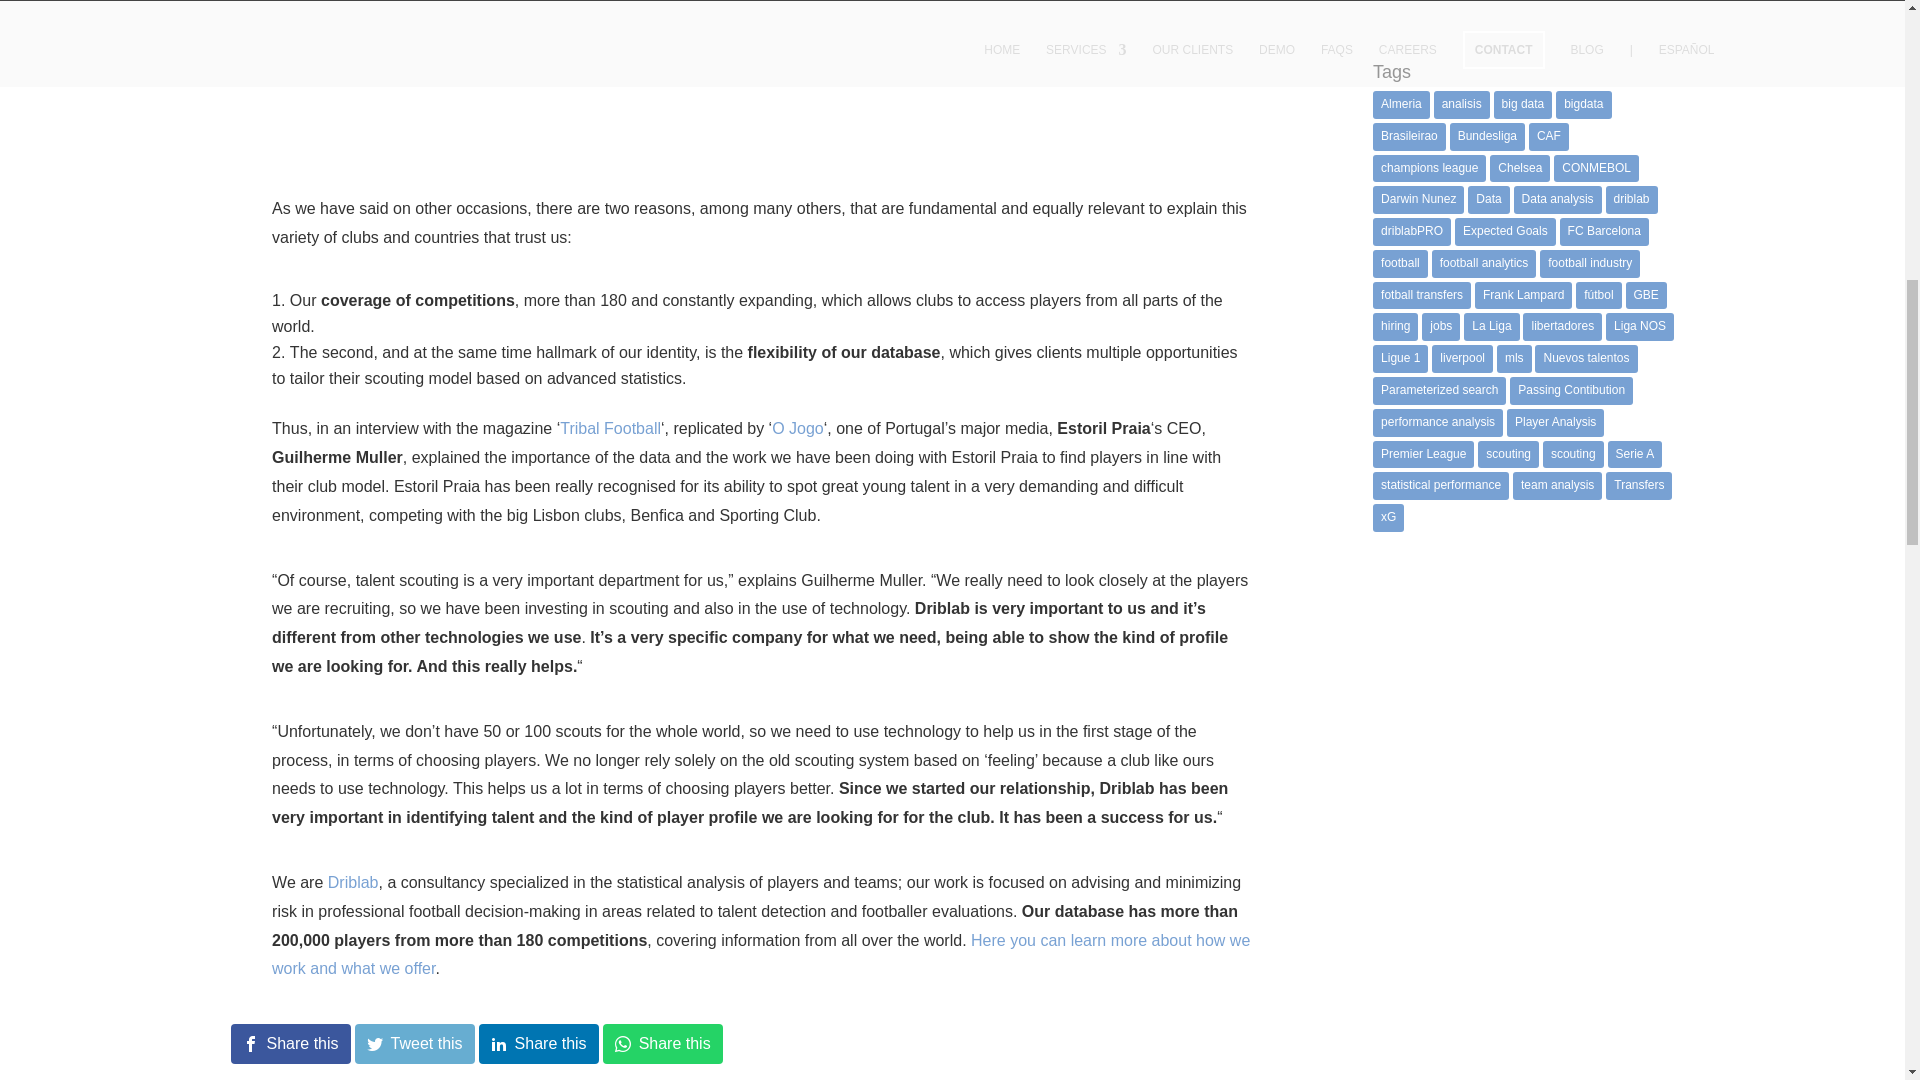  Describe the element at coordinates (760, 955) in the screenshot. I see `Here you can learn more about how we work and what we offer` at that location.